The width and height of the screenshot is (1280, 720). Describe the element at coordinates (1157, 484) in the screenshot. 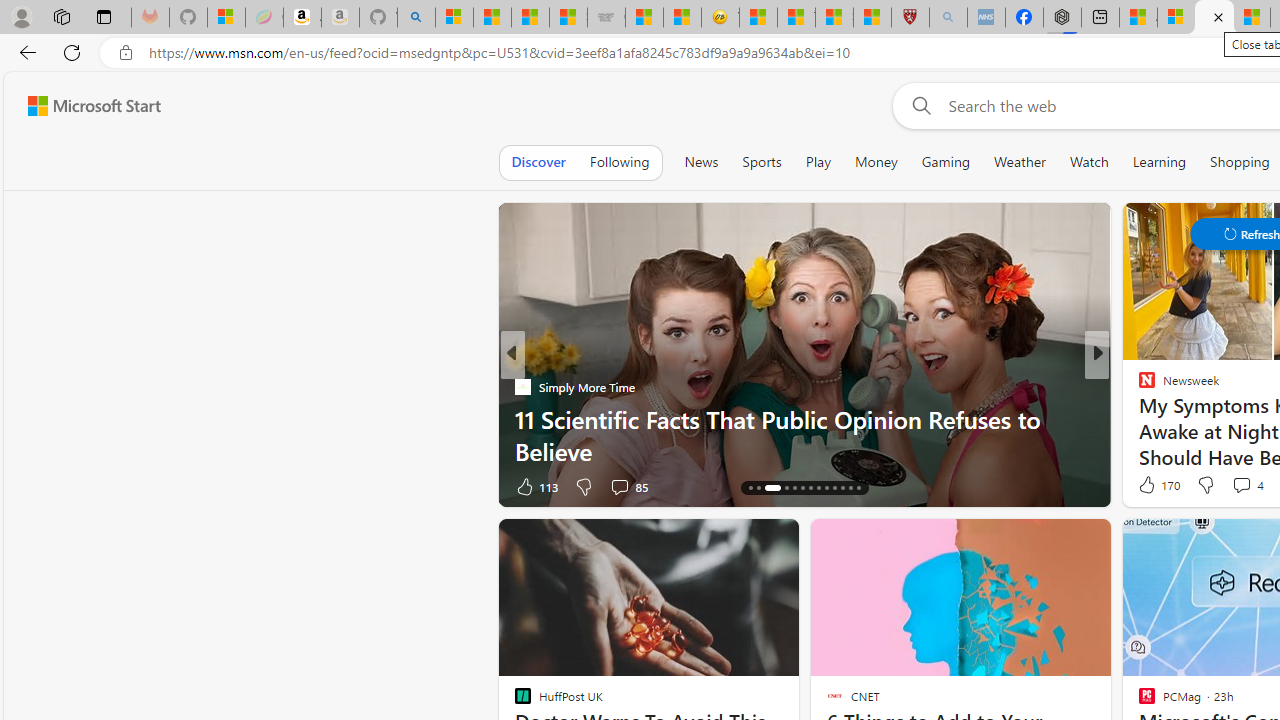

I see `170 Like` at that location.